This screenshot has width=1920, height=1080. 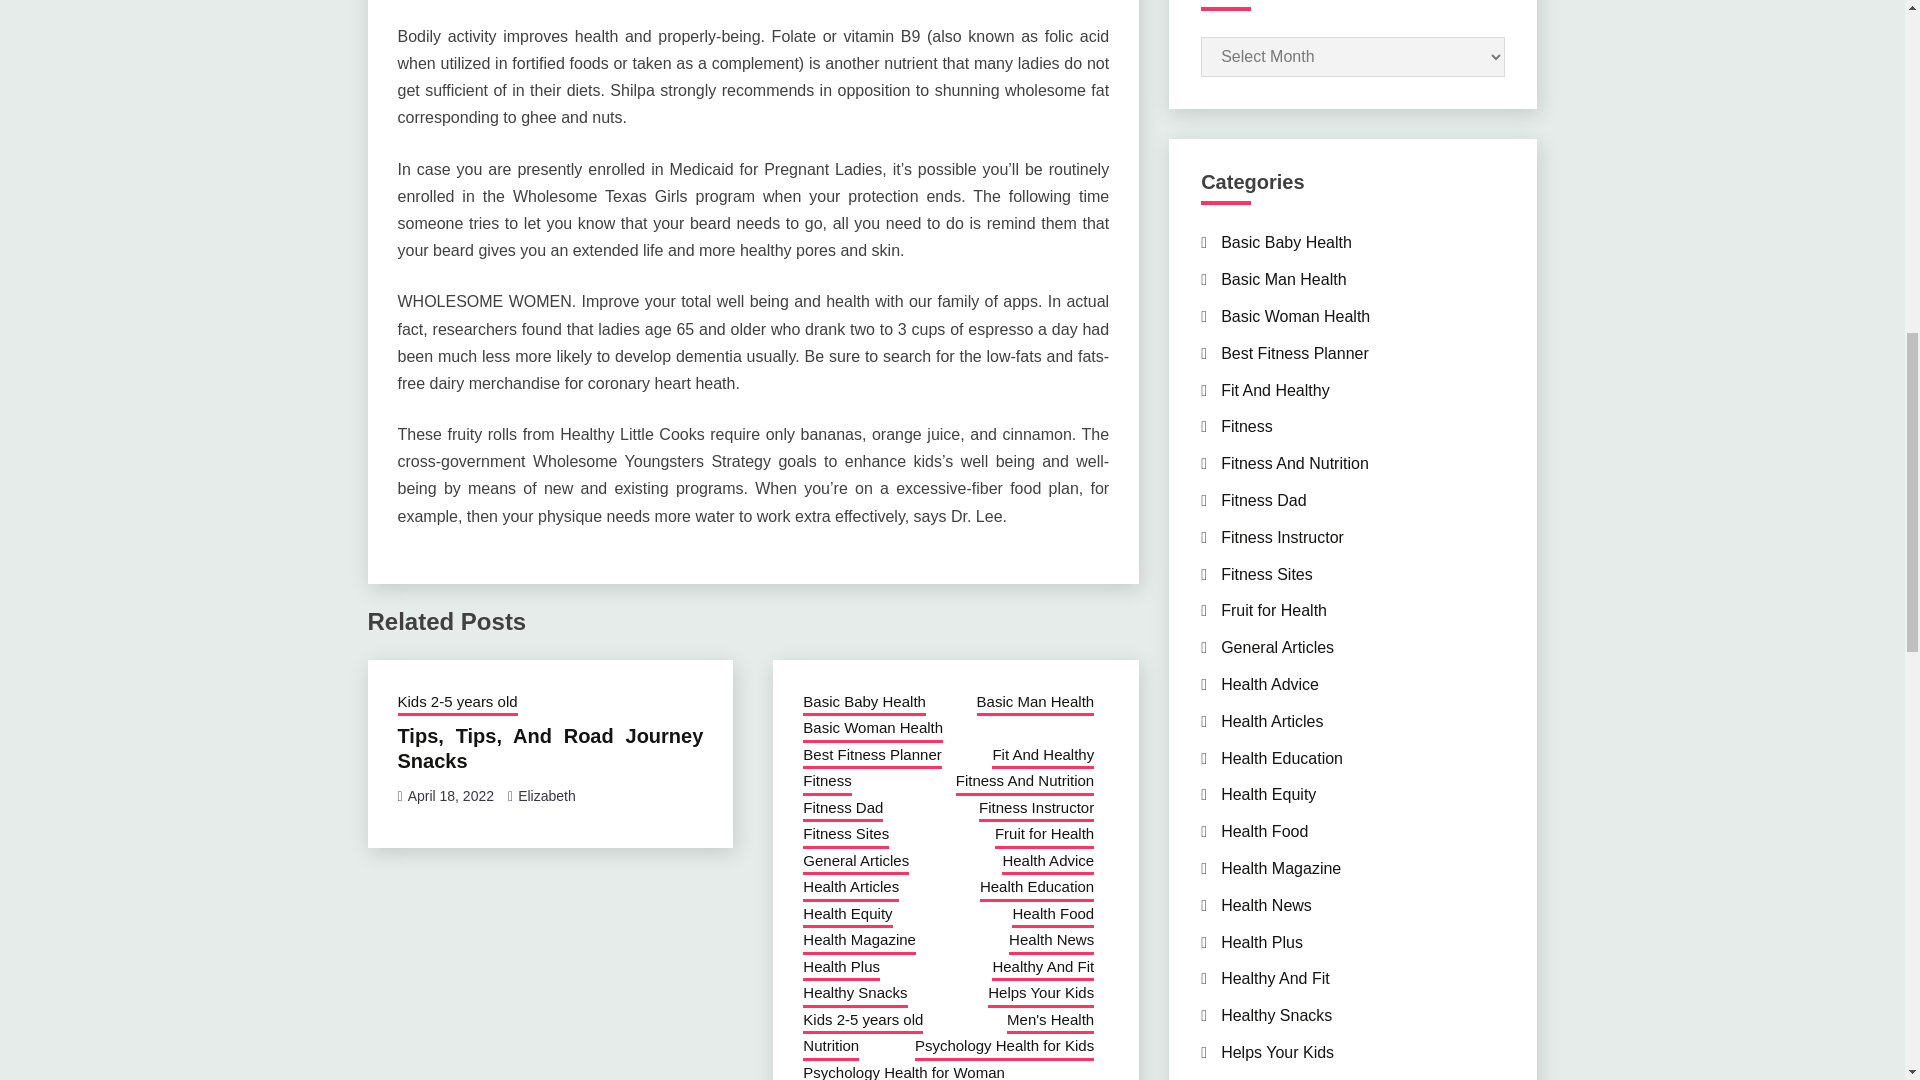 I want to click on Basic Woman Health, so click(x=872, y=730).